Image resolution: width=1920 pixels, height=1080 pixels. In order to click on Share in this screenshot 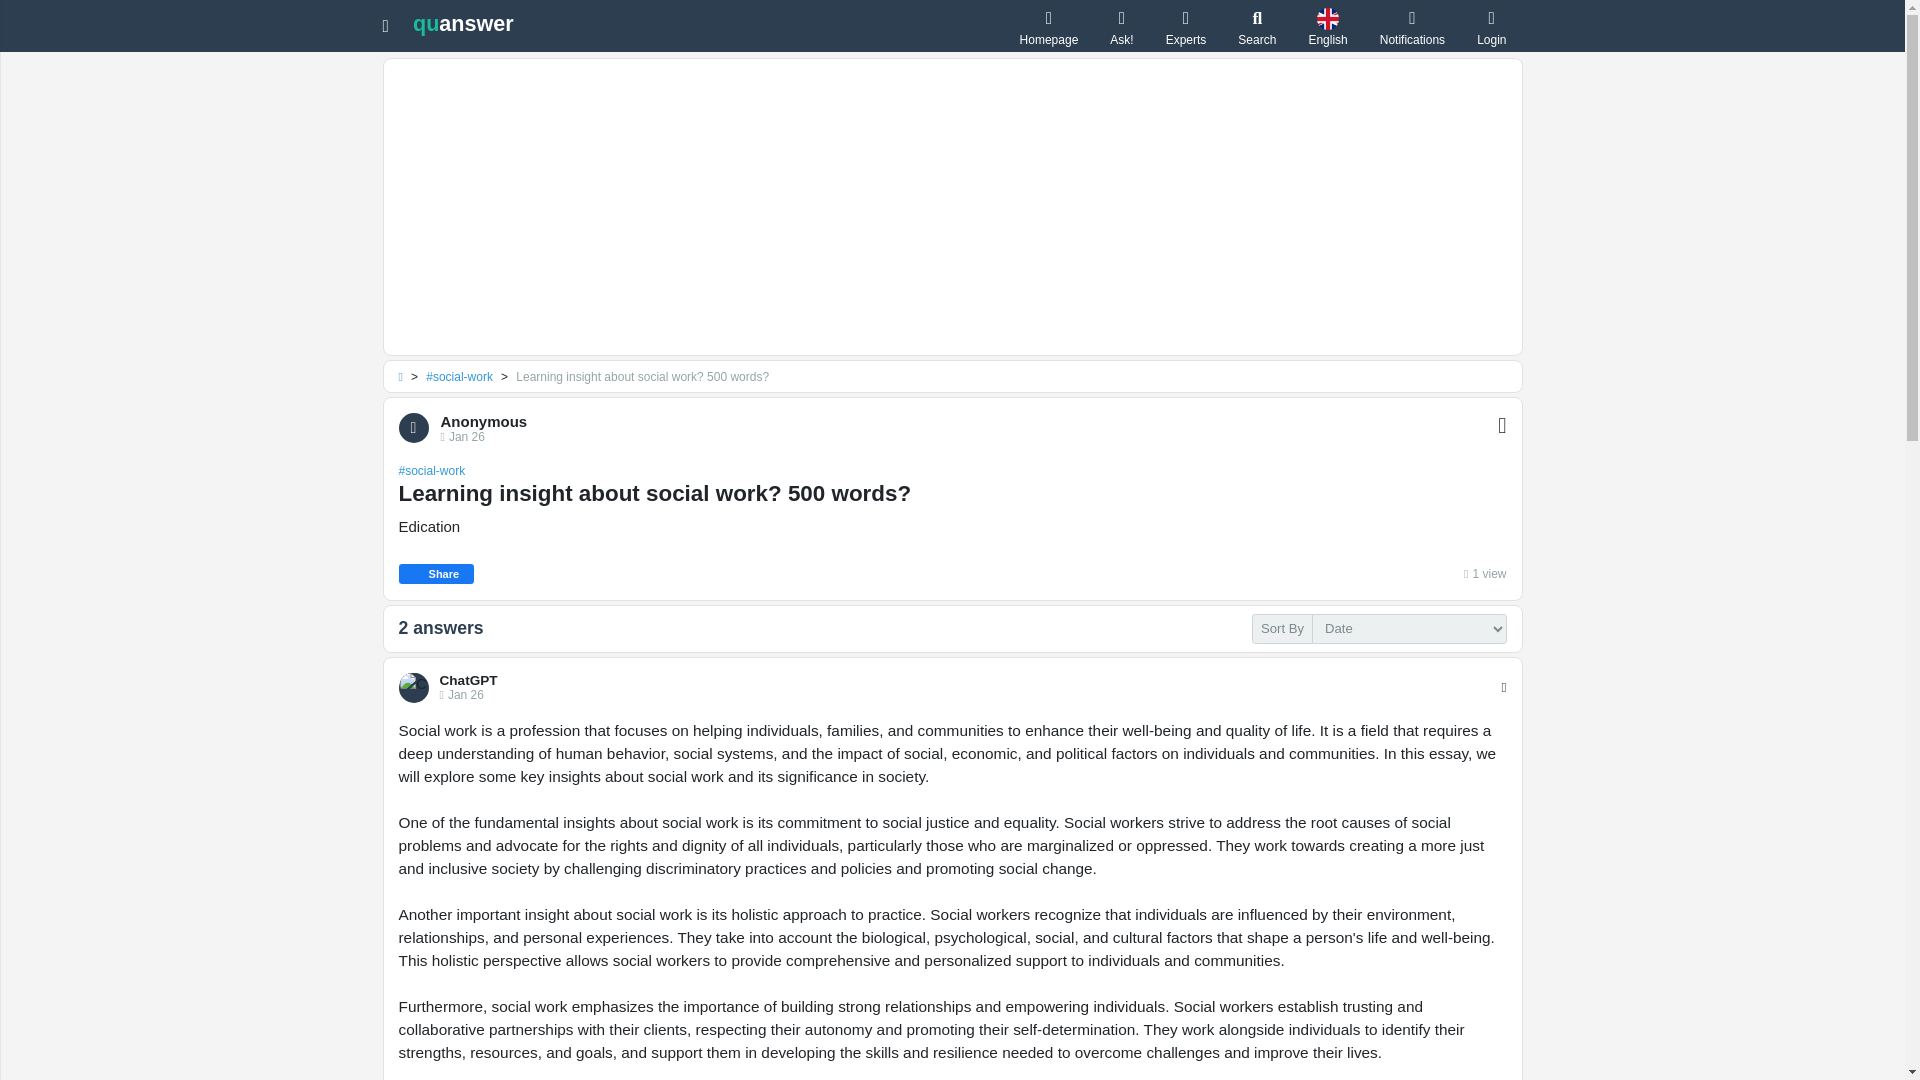, I will do `click(436, 574)`.